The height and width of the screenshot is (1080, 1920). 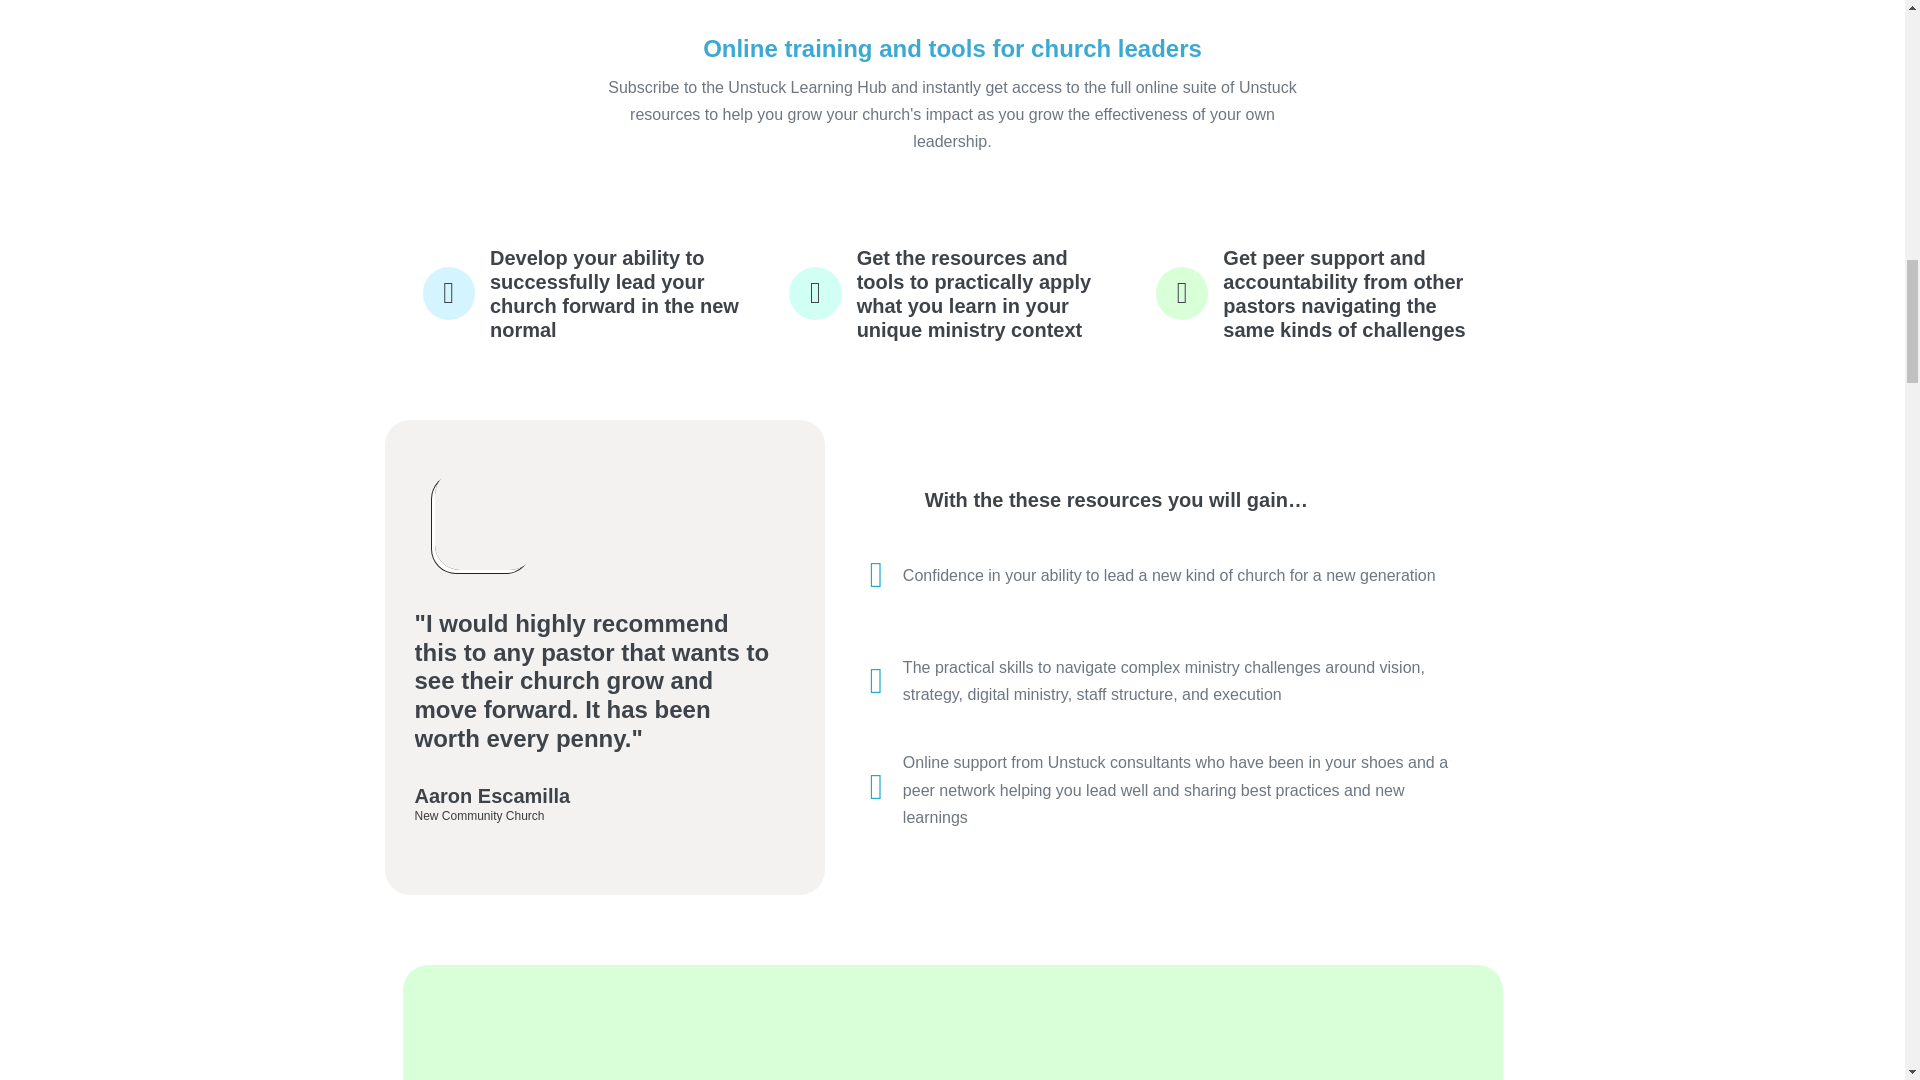 What do you see at coordinates (483, 520) in the screenshot?
I see `aaron escamilla` at bounding box center [483, 520].